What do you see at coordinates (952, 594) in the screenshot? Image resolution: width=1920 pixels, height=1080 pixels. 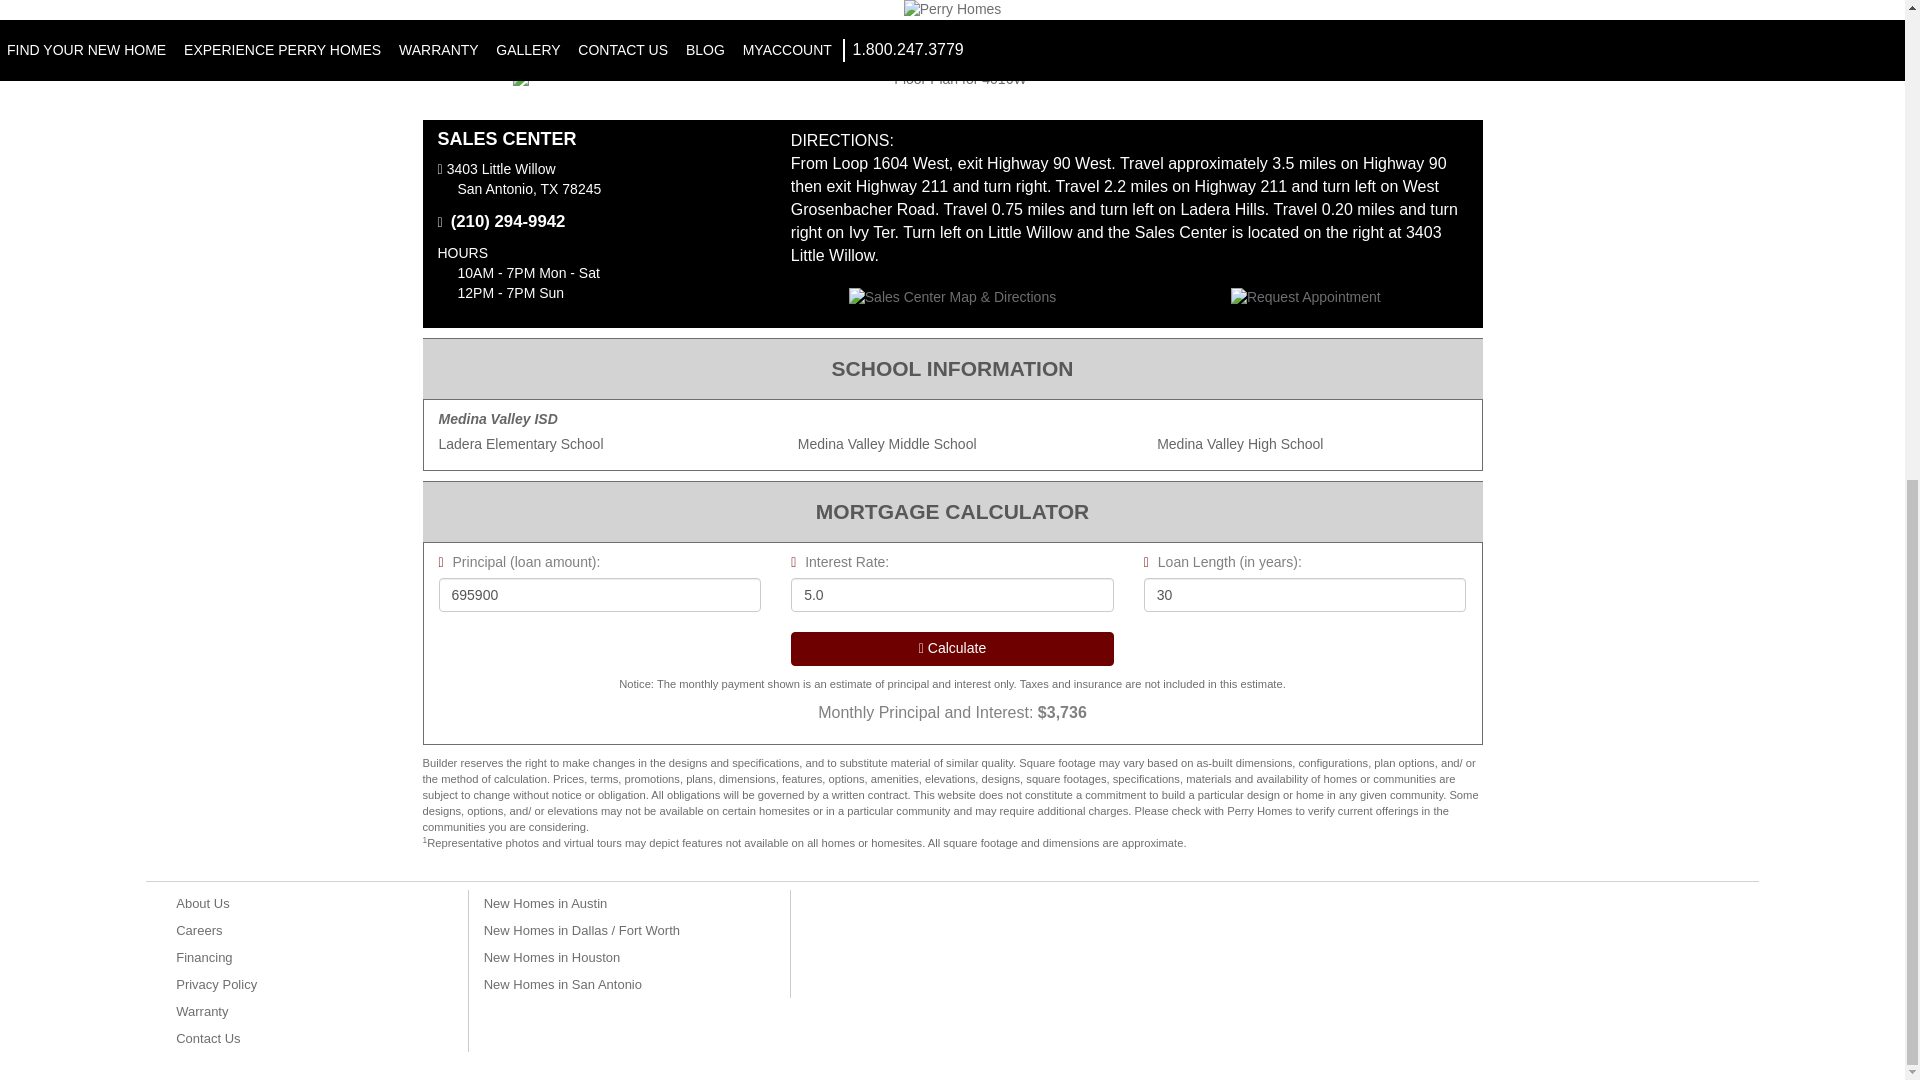 I see `5.0` at bounding box center [952, 594].